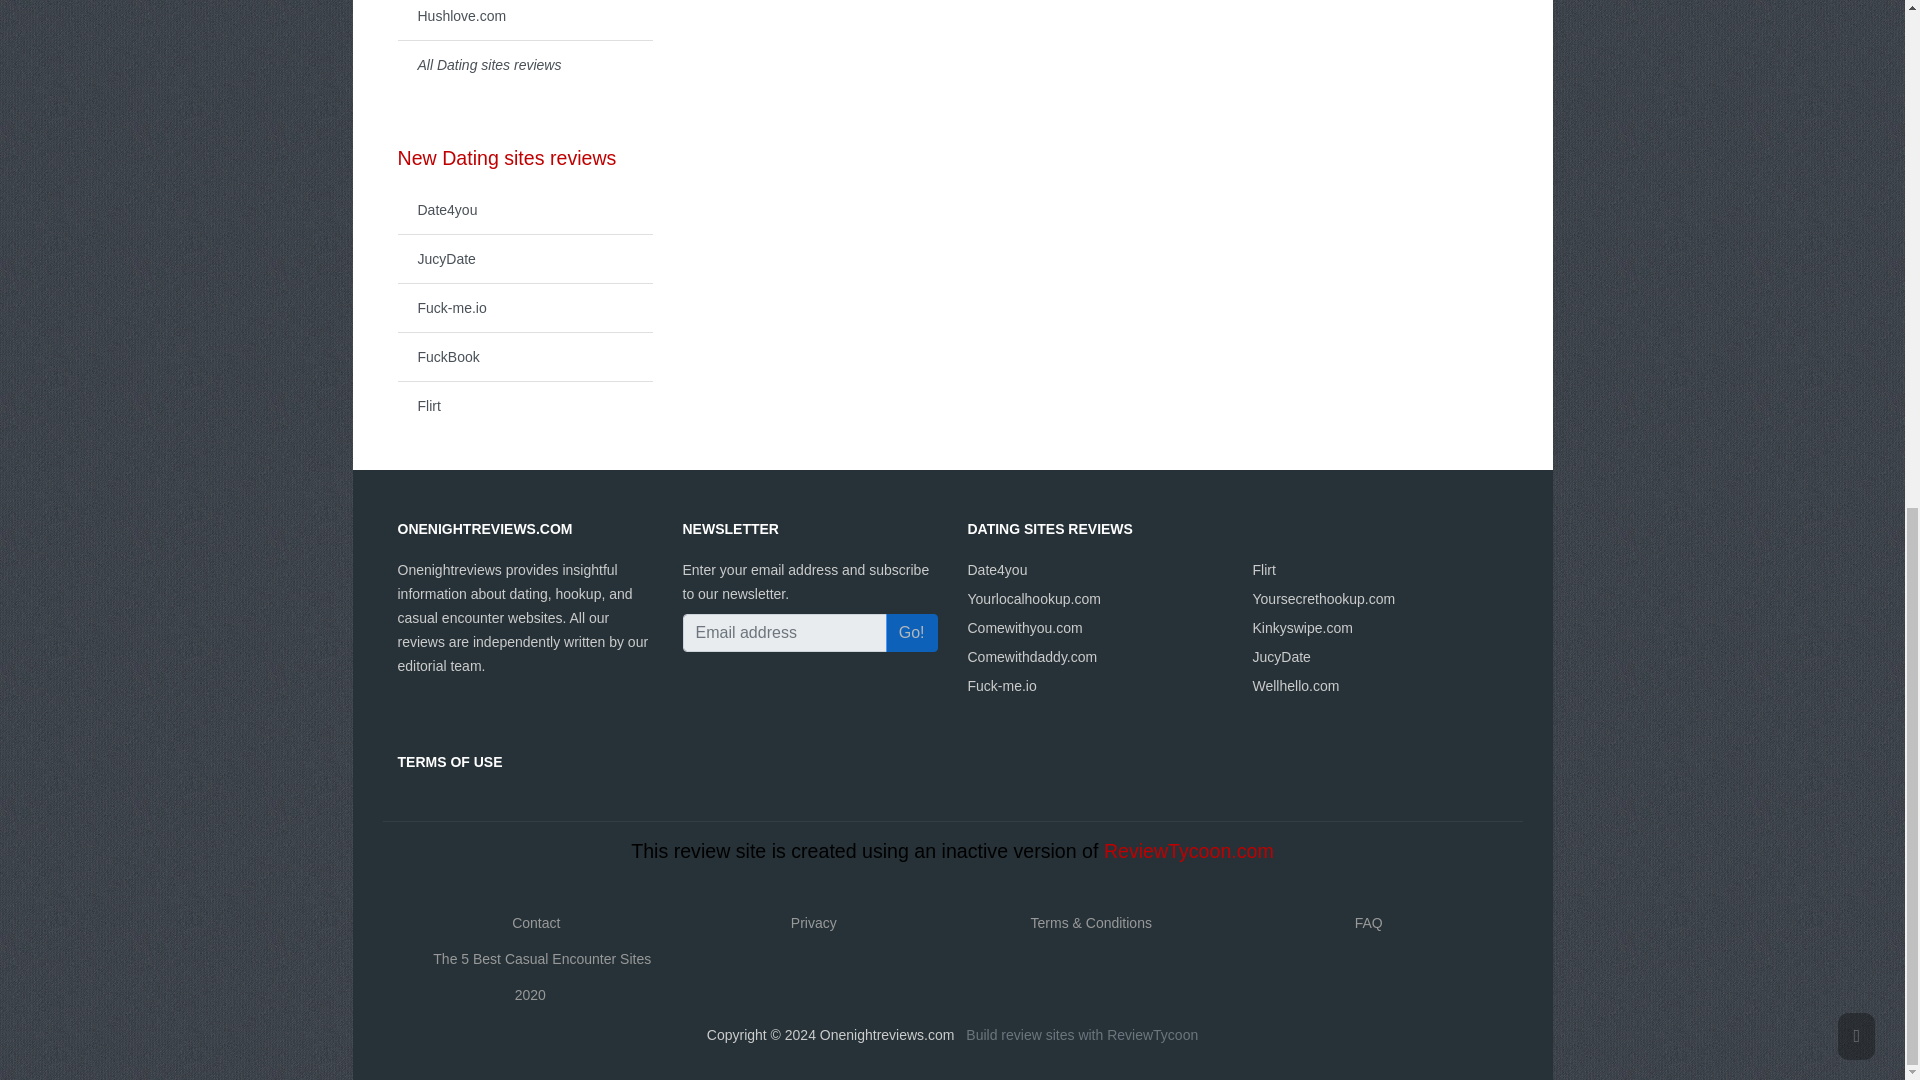 The image size is (1920, 1080). Describe the element at coordinates (524, 64) in the screenshot. I see `All Dating sites reviews` at that location.